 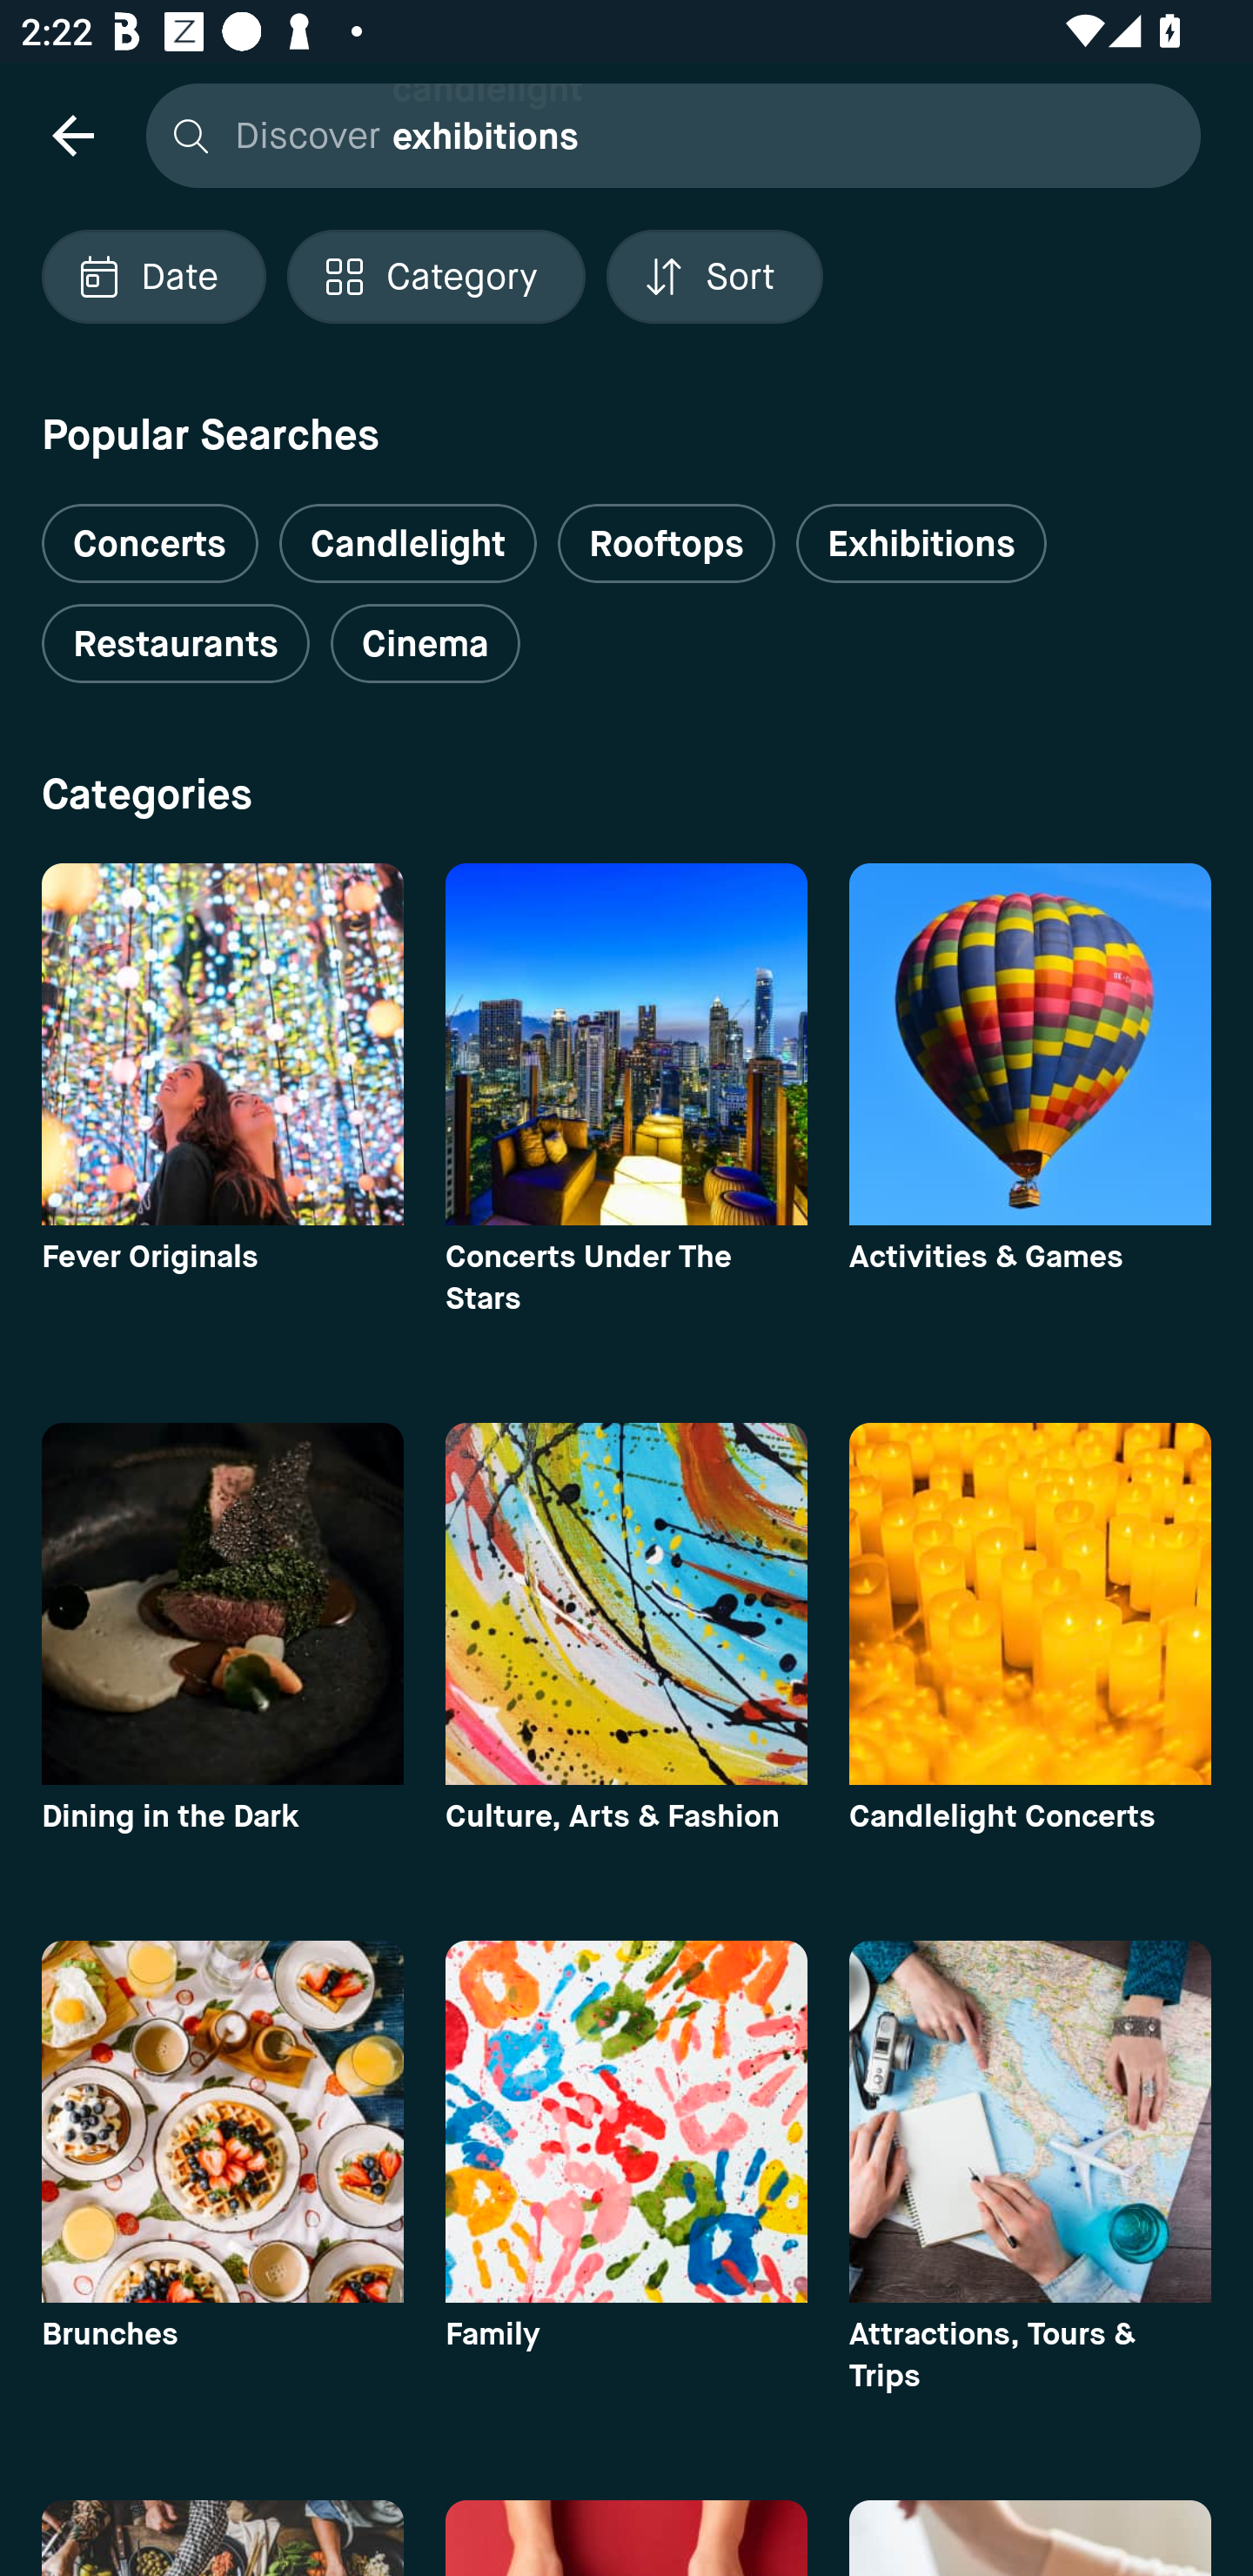 I want to click on category image, so click(x=222, y=1603).